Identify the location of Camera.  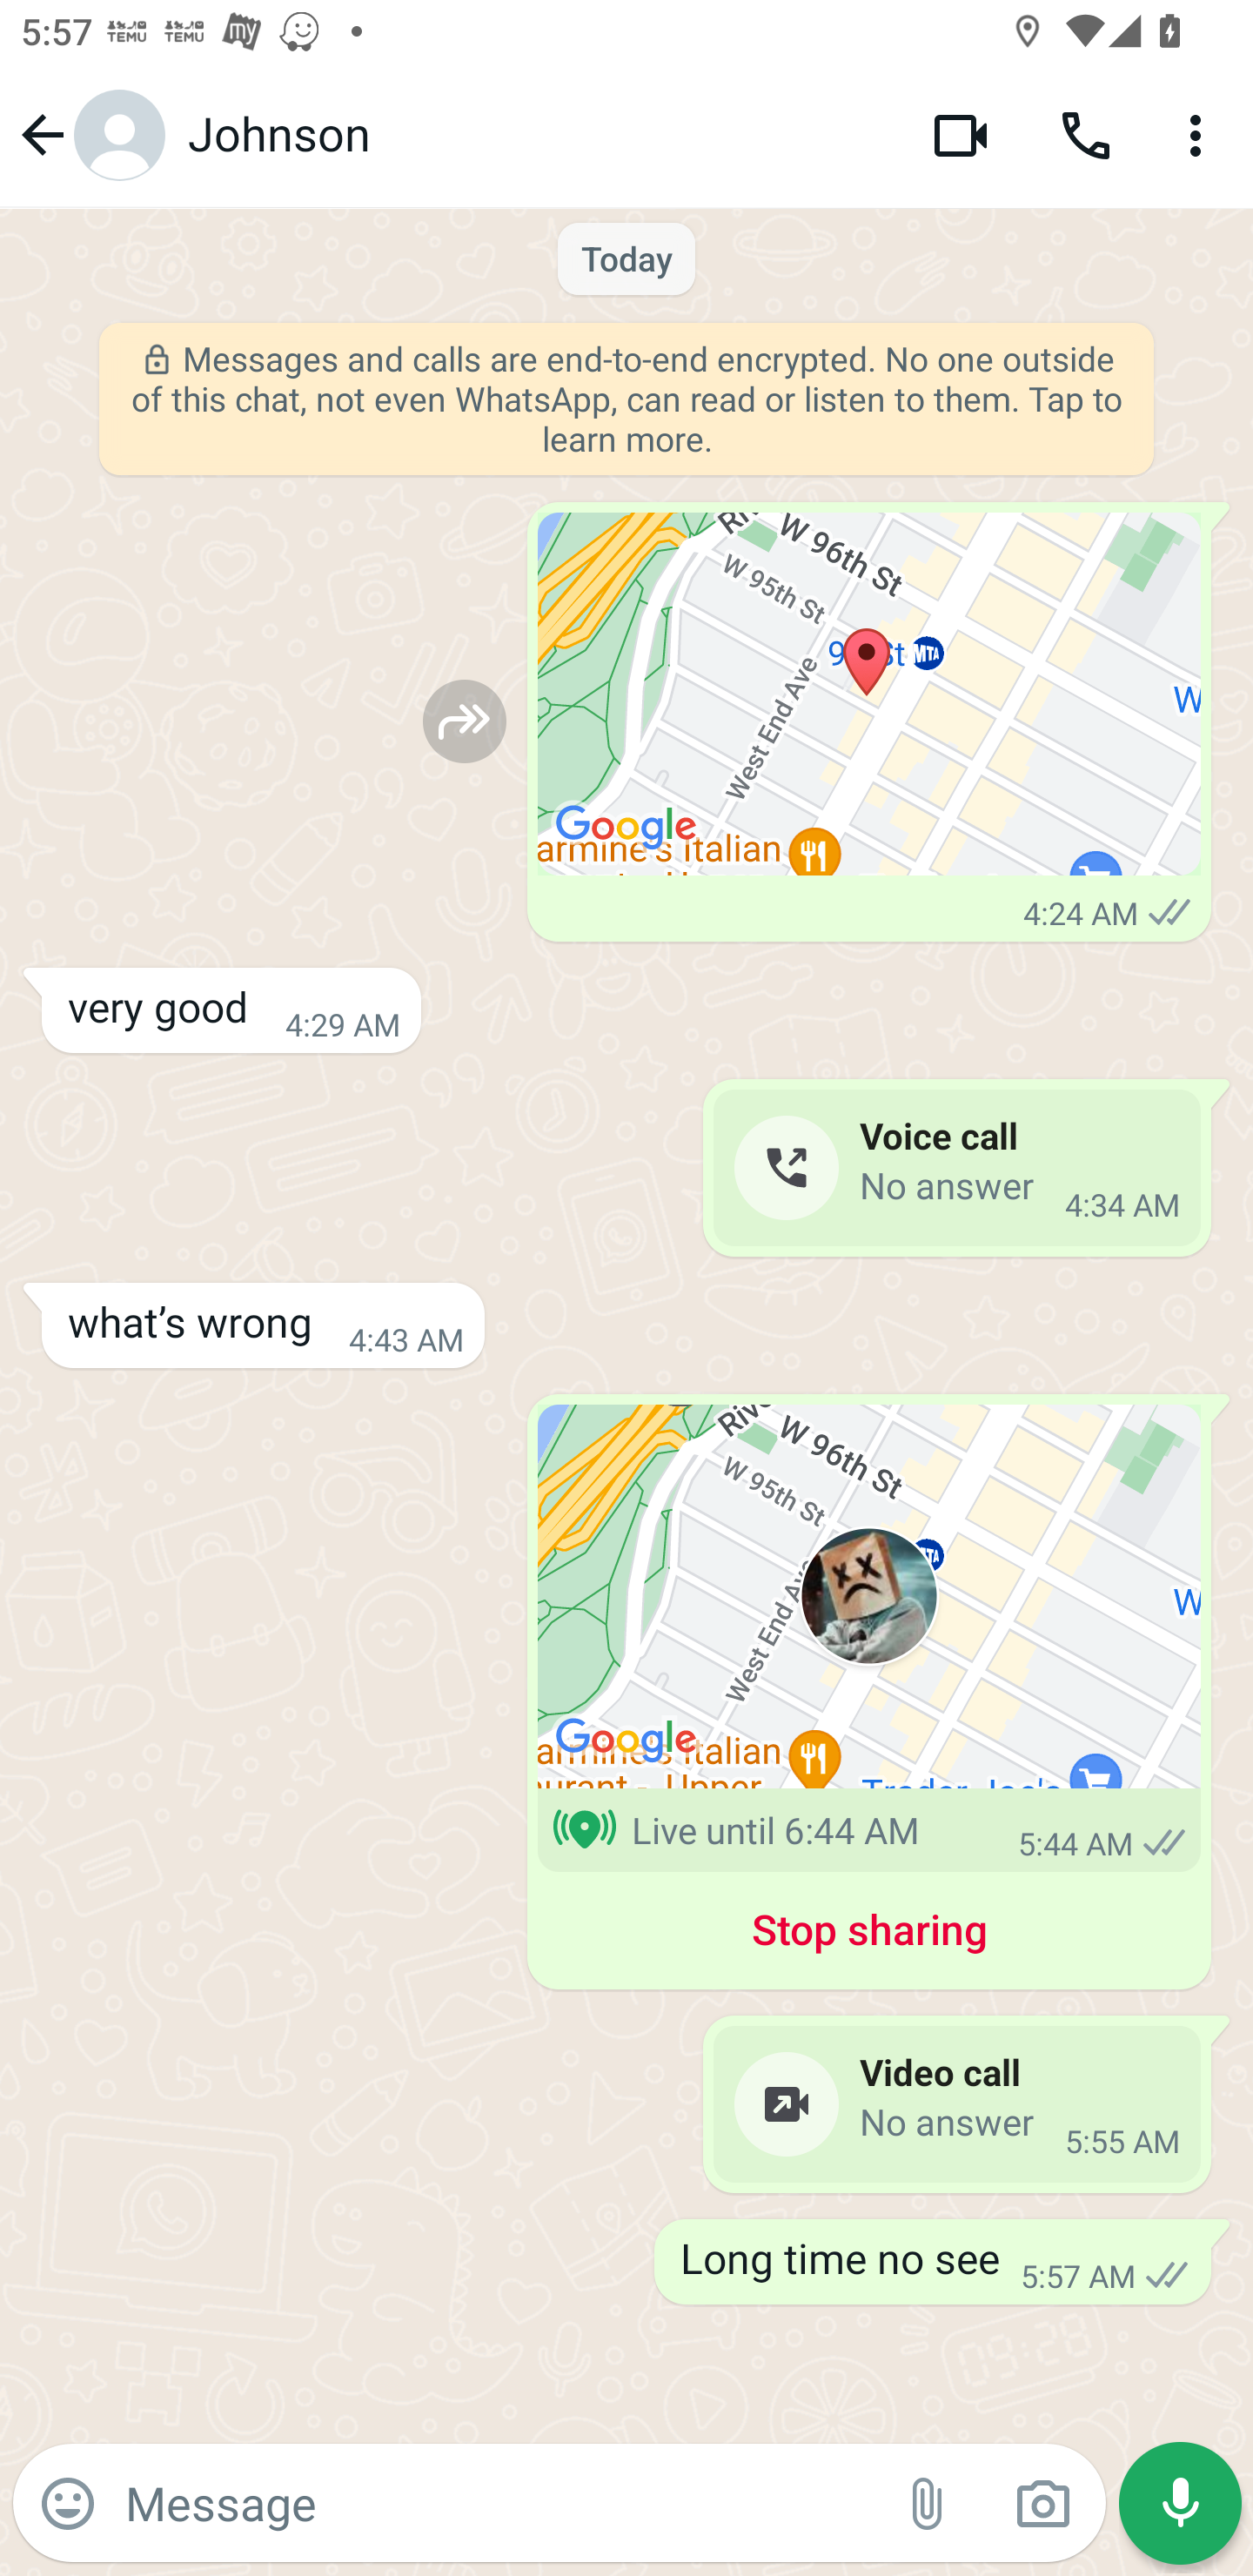
(1042, 2504).